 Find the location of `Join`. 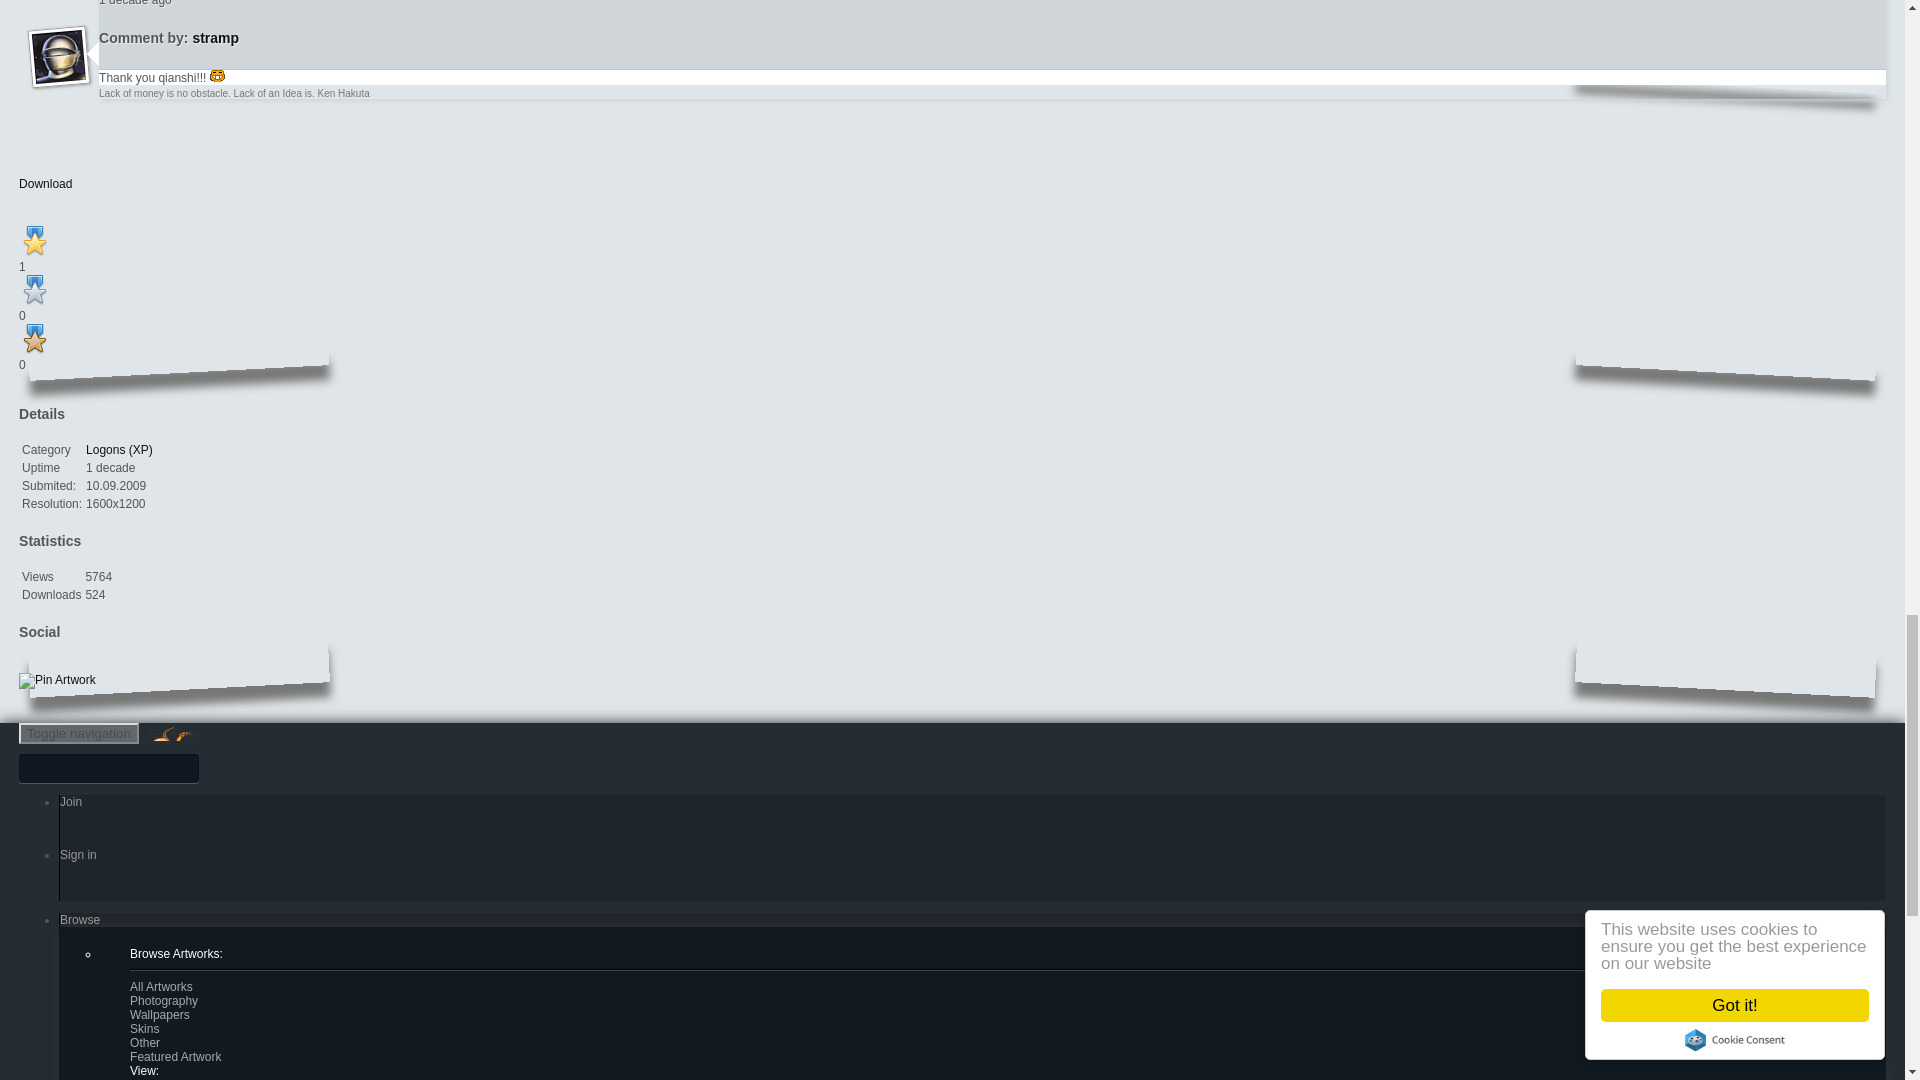

Join is located at coordinates (70, 801).